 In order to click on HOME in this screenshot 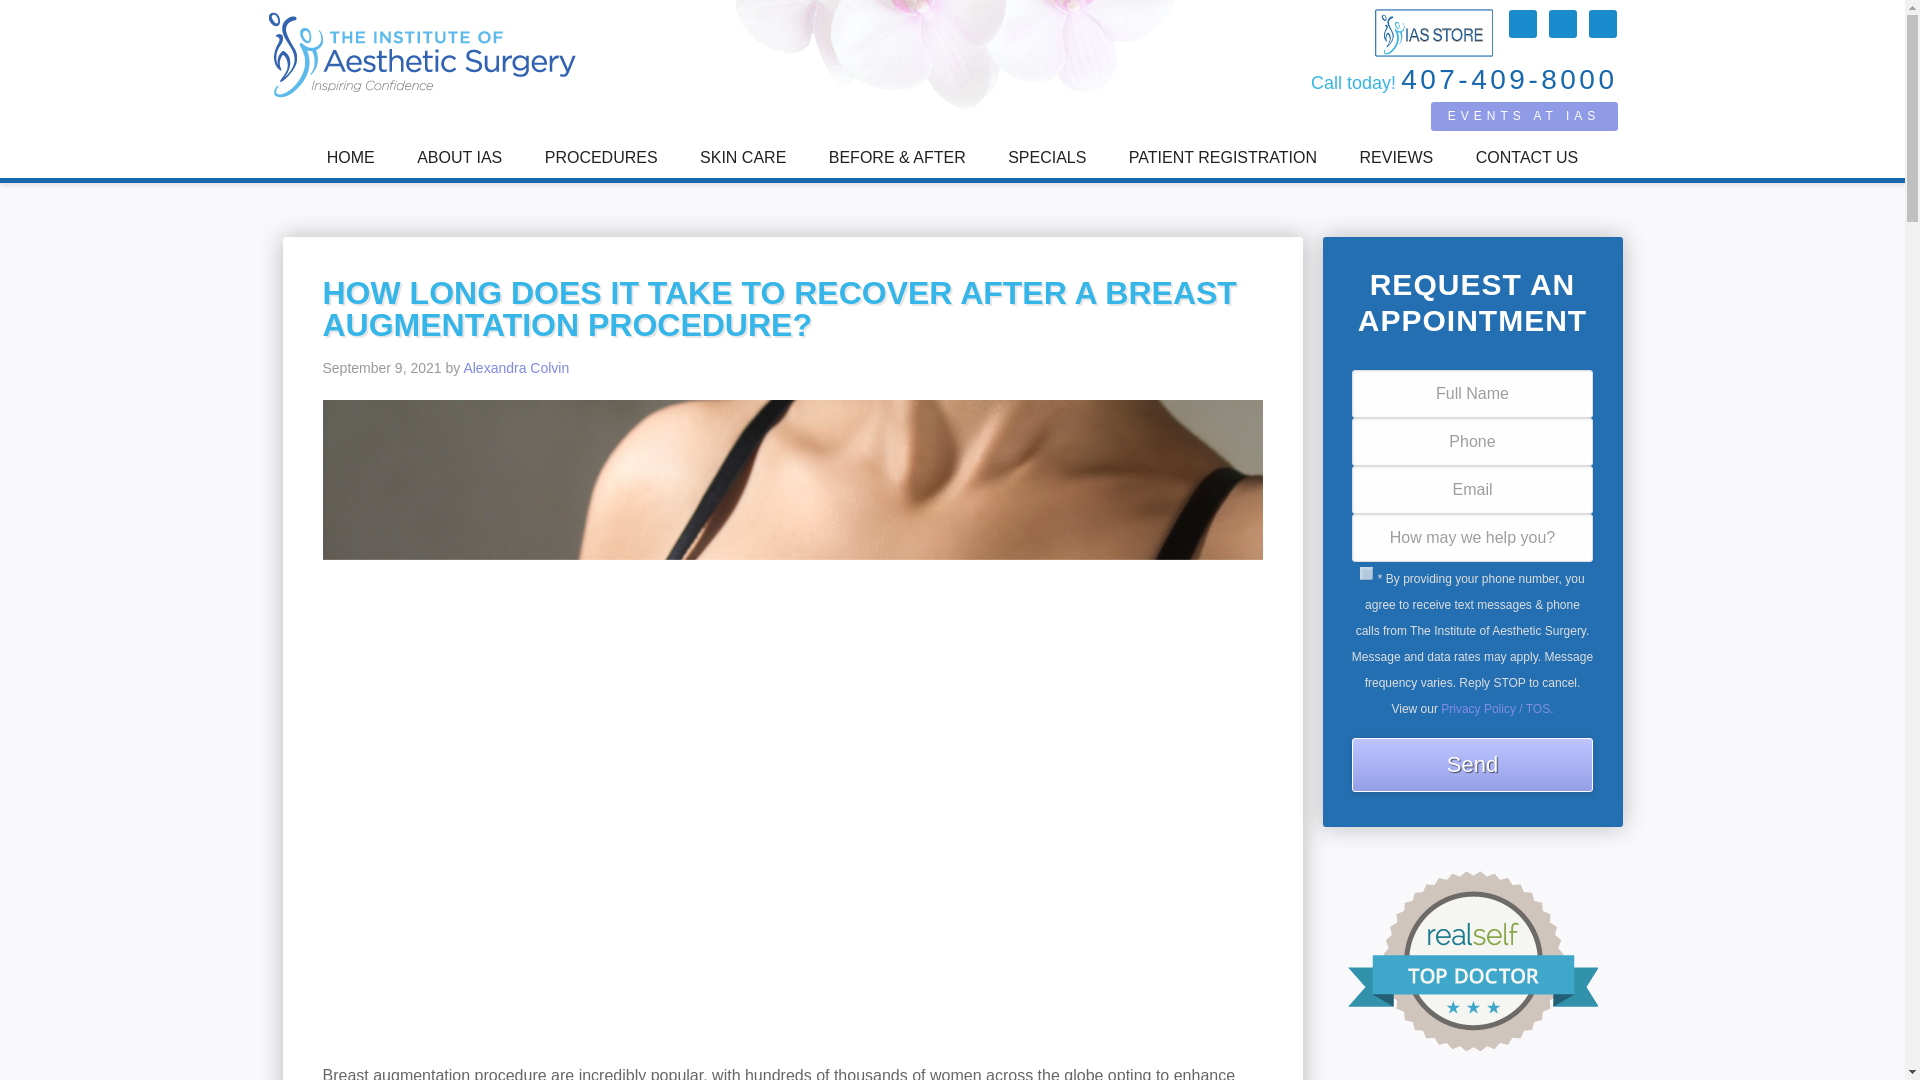, I will do `click(350, 158)`.